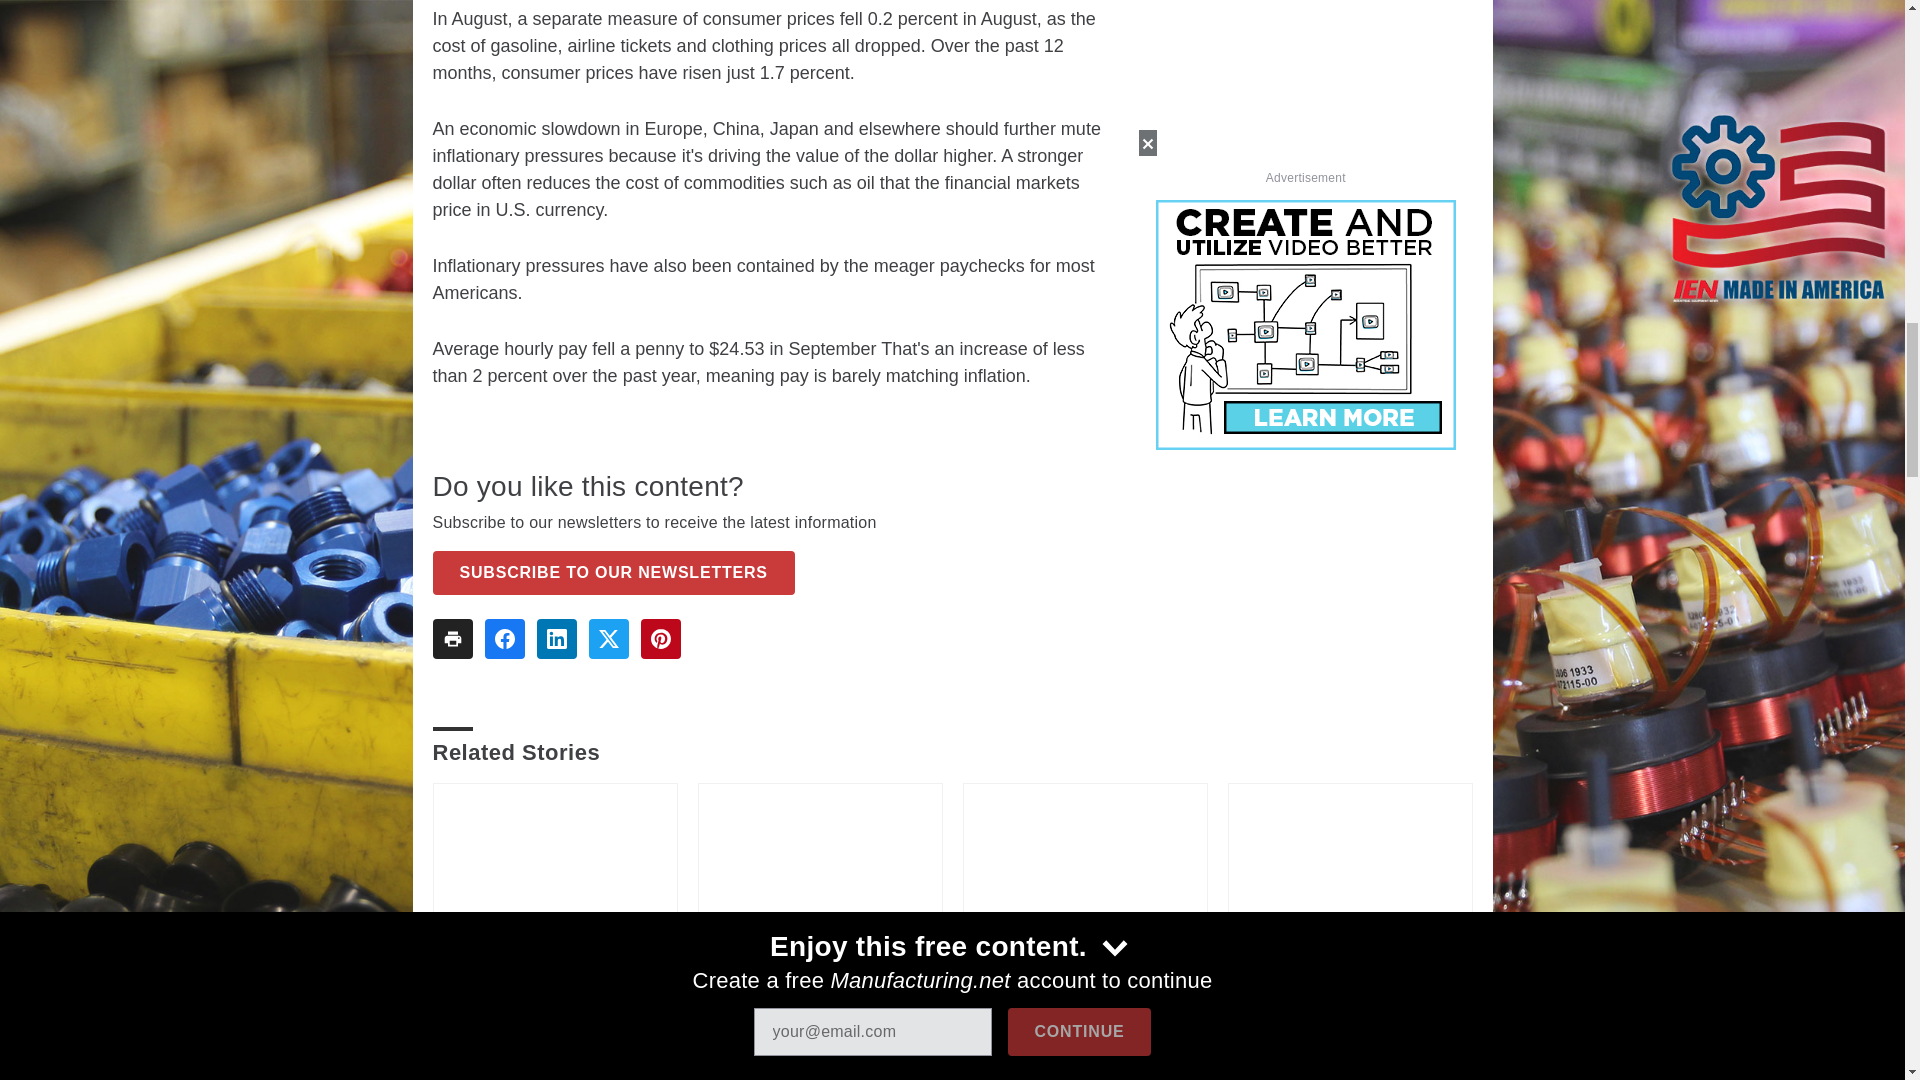  What do you see at coordinates (659, 638) in the screenshot?
I see `Share To pinterest` at bounding box center [659, 638].